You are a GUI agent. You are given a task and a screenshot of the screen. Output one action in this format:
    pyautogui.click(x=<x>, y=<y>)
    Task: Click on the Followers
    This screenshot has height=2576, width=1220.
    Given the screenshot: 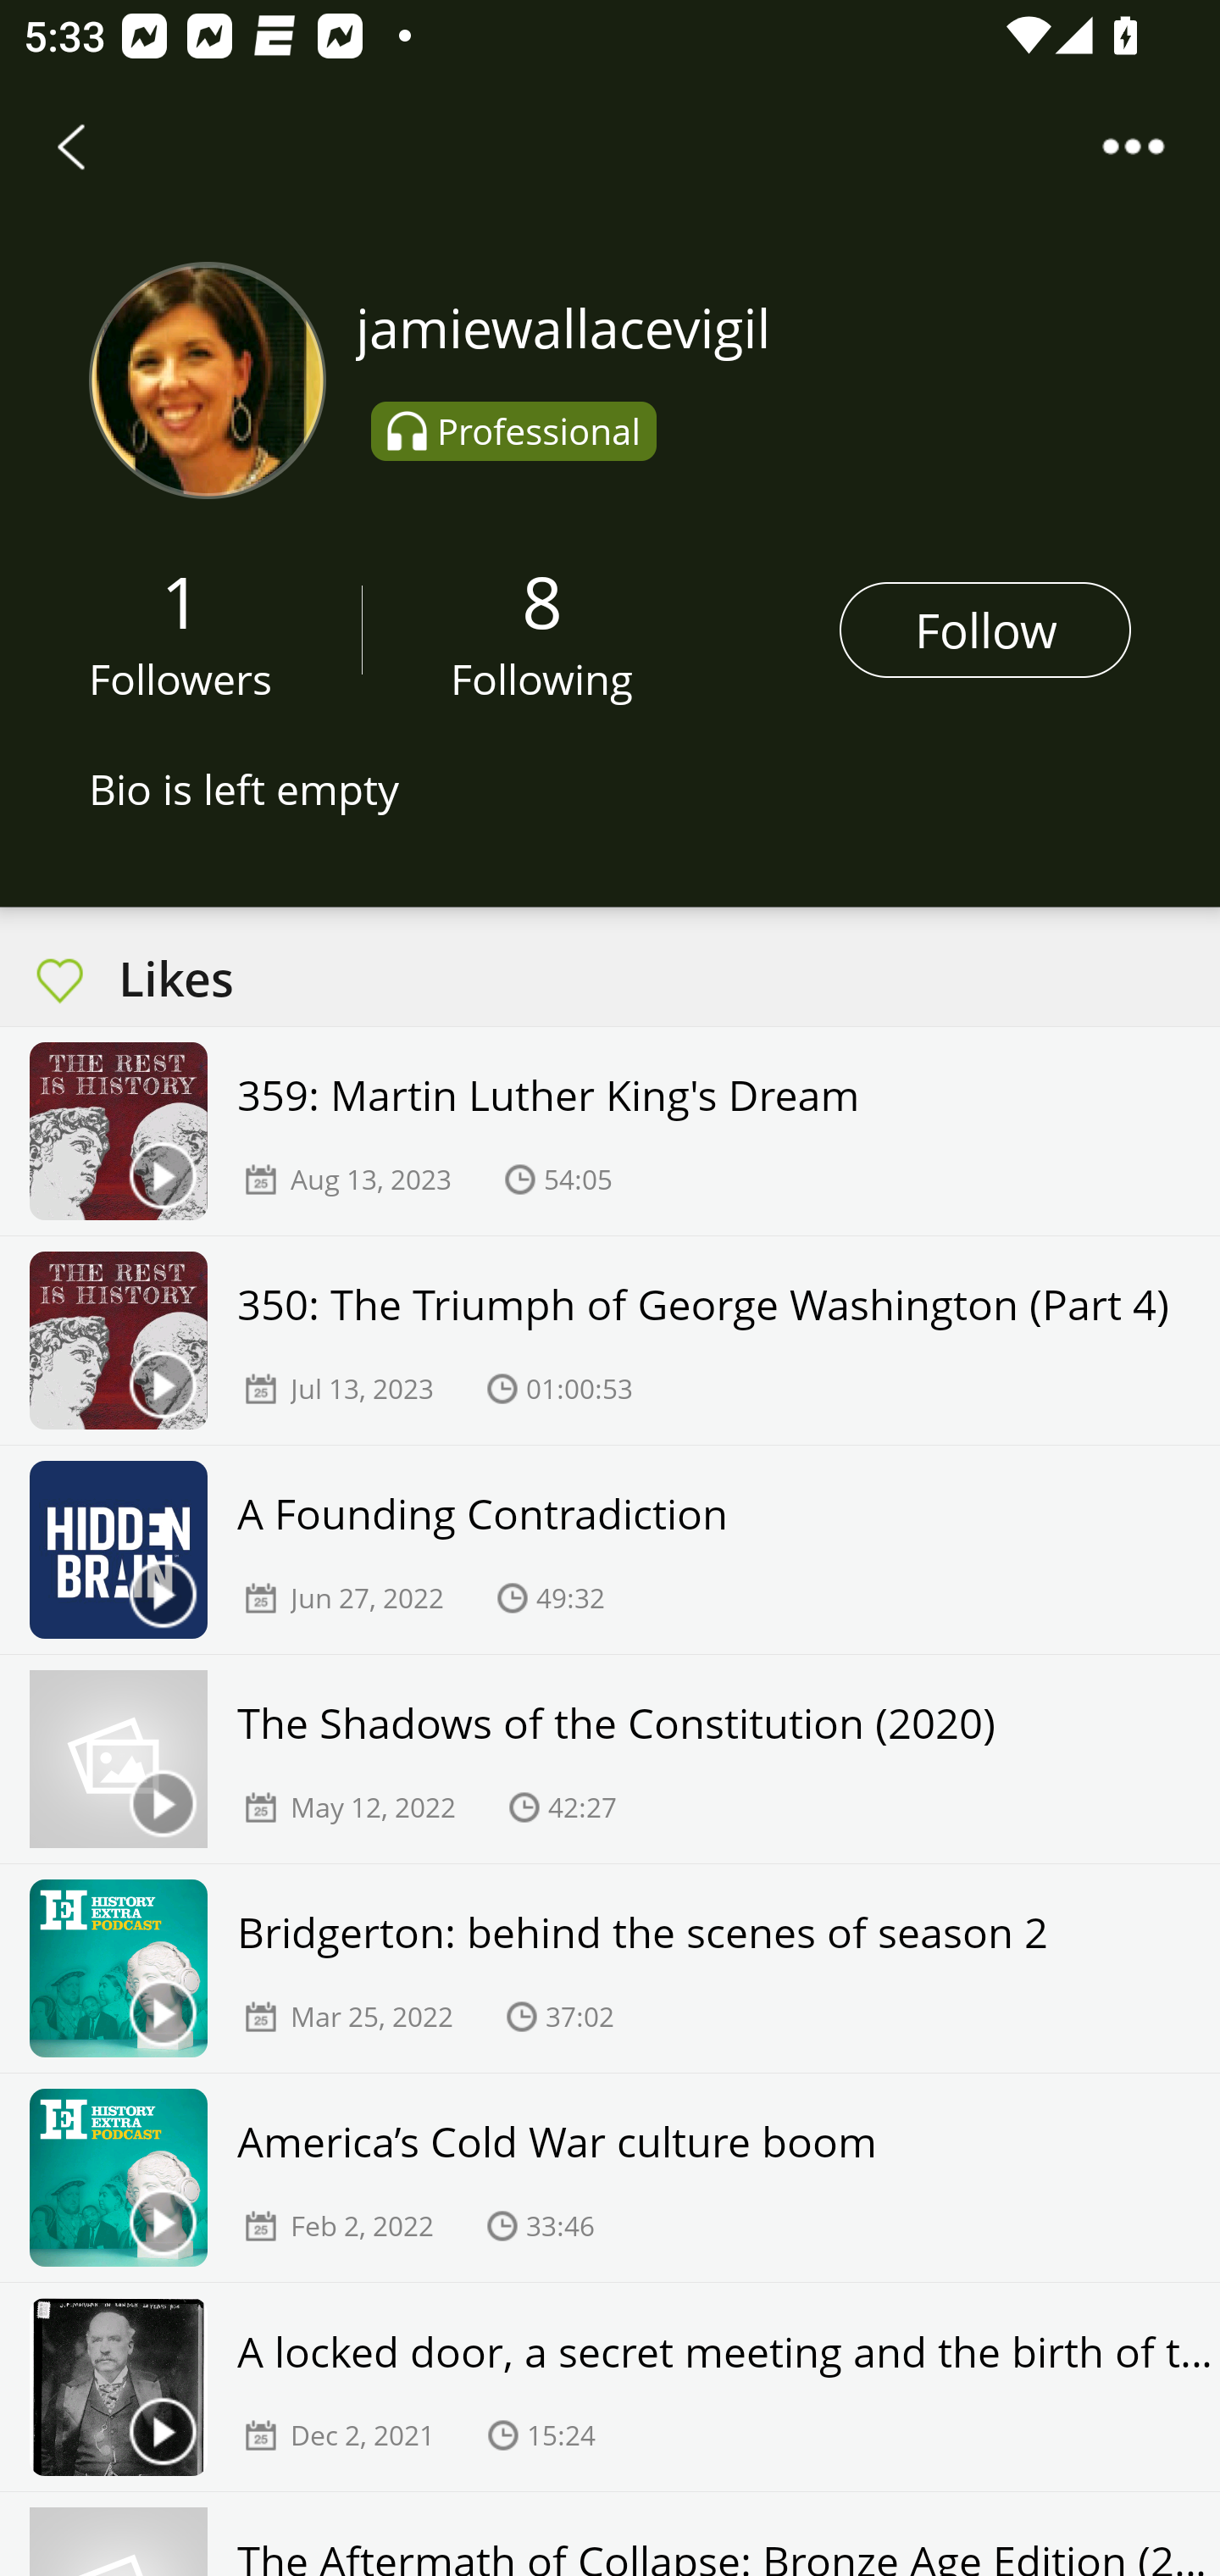 What is the action you would take?
    pyautogui.click(x=181, y=679)
    